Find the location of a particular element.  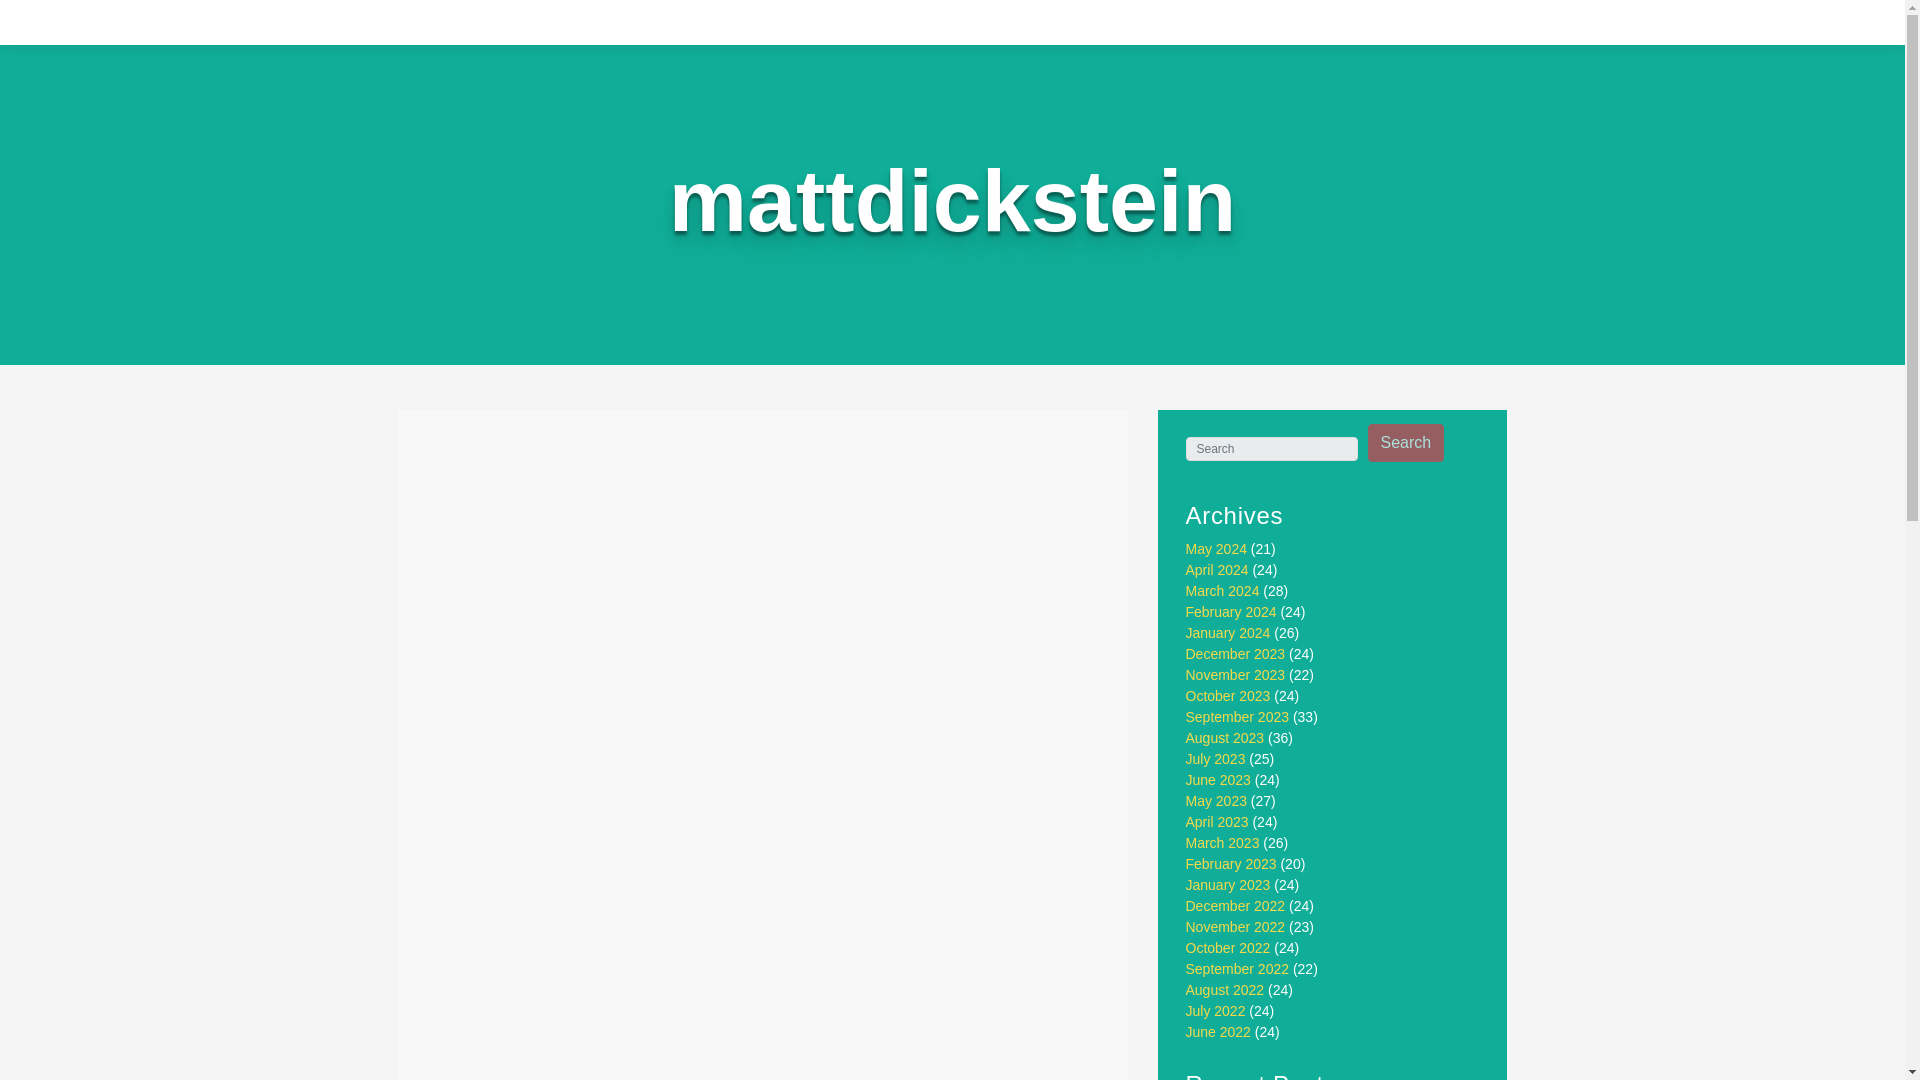

December 2022 is located at coordinates (1236, 905).